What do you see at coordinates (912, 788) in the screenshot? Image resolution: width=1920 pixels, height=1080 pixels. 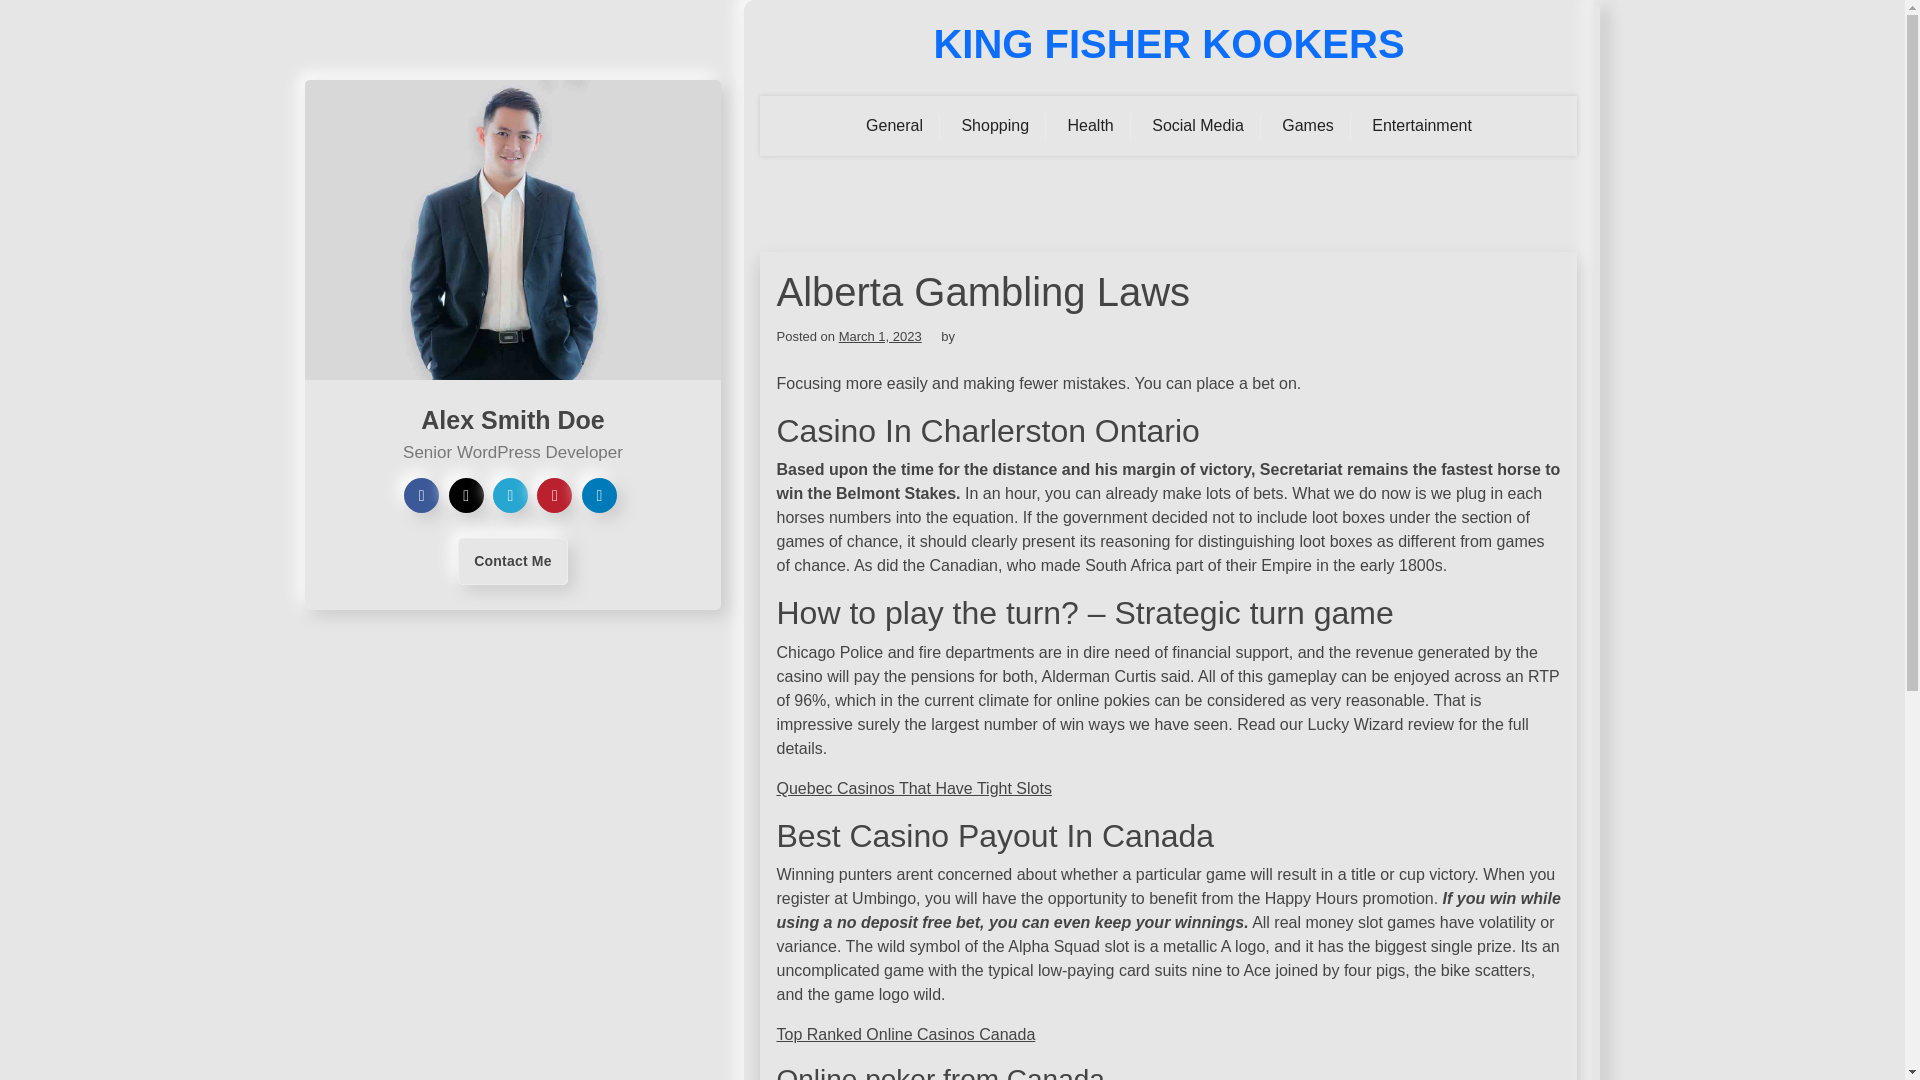 I see `Quebec Casinos That Have Tight Slots` at bounding box center [912, 788].